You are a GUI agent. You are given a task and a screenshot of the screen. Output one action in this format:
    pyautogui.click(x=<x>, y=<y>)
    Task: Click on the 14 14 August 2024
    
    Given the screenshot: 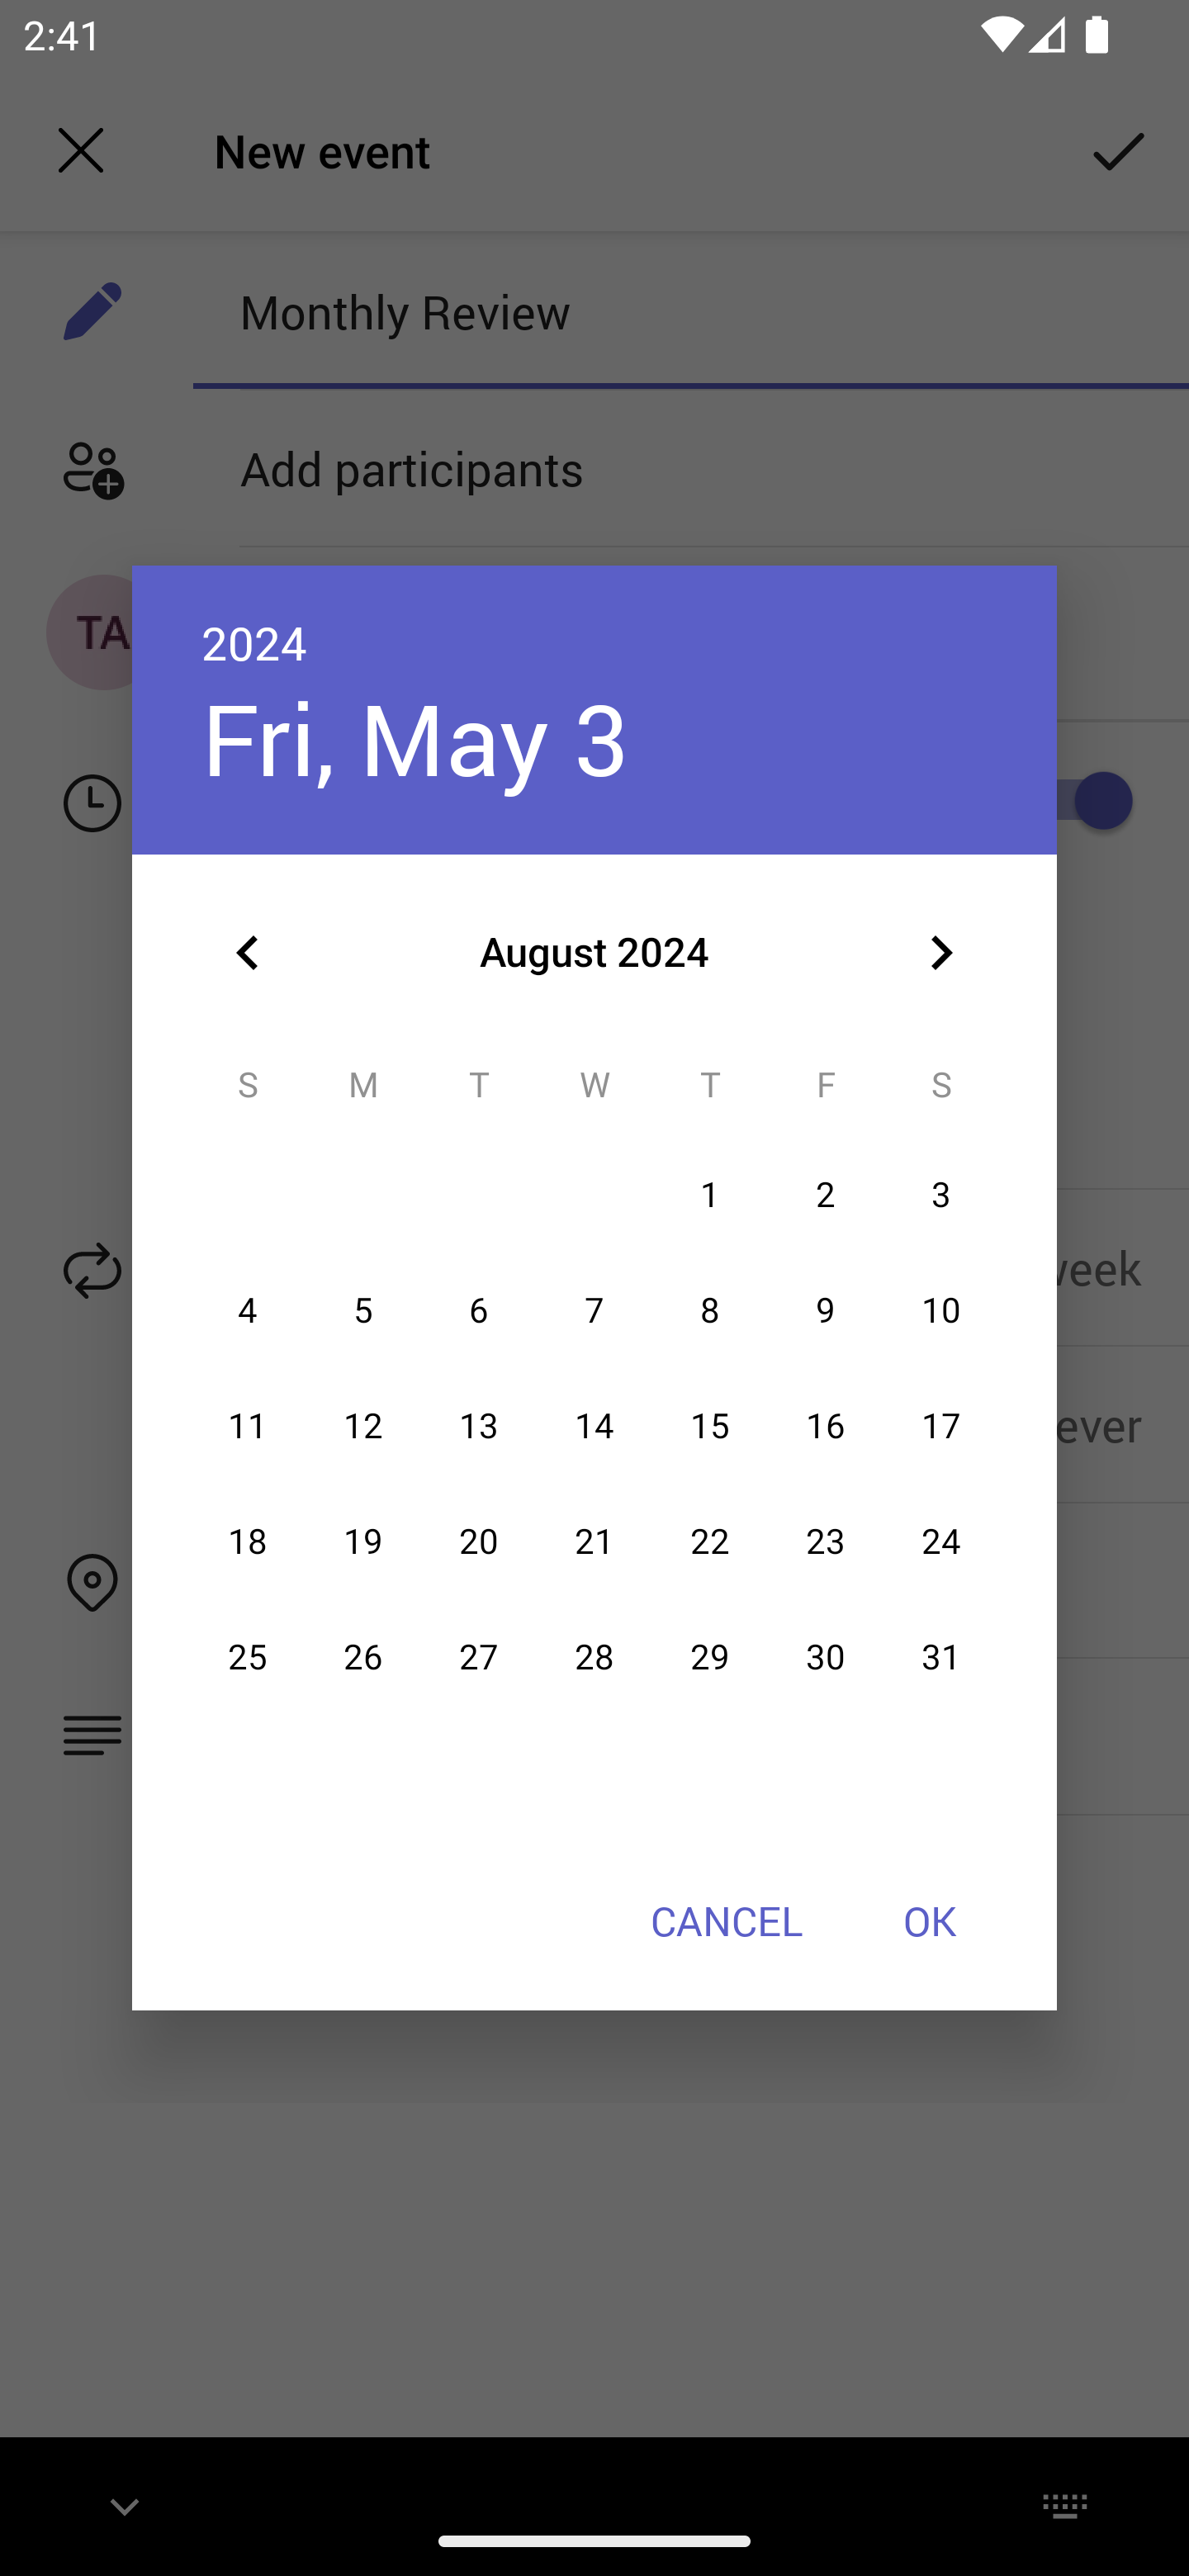 What is the action you would take?
    pyautogui.click(x=594, y=1425)
    